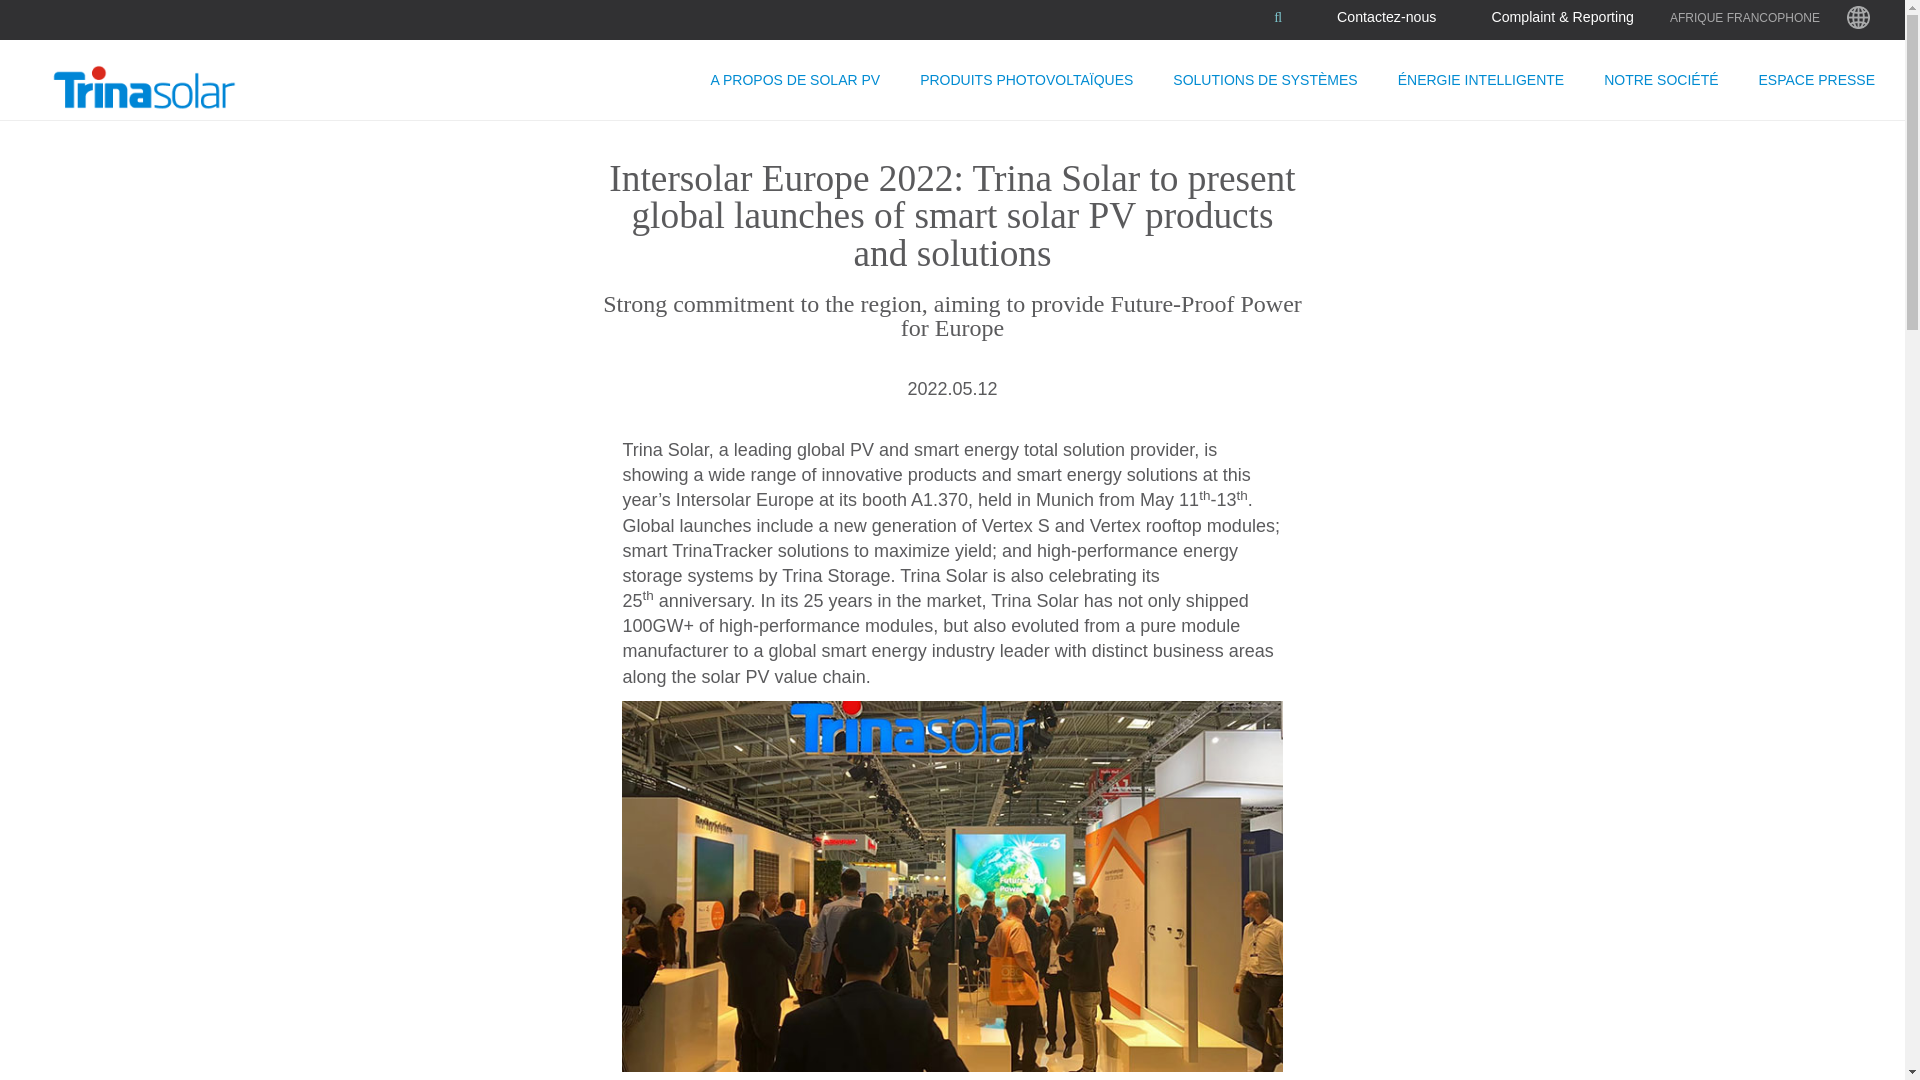 Image resolution: width=1920 pixels, height=1080 pixels. What do you see at coordinates (168, 89) in the screenshot?
I see `Trina Solar` at bounding box center [168, 89].